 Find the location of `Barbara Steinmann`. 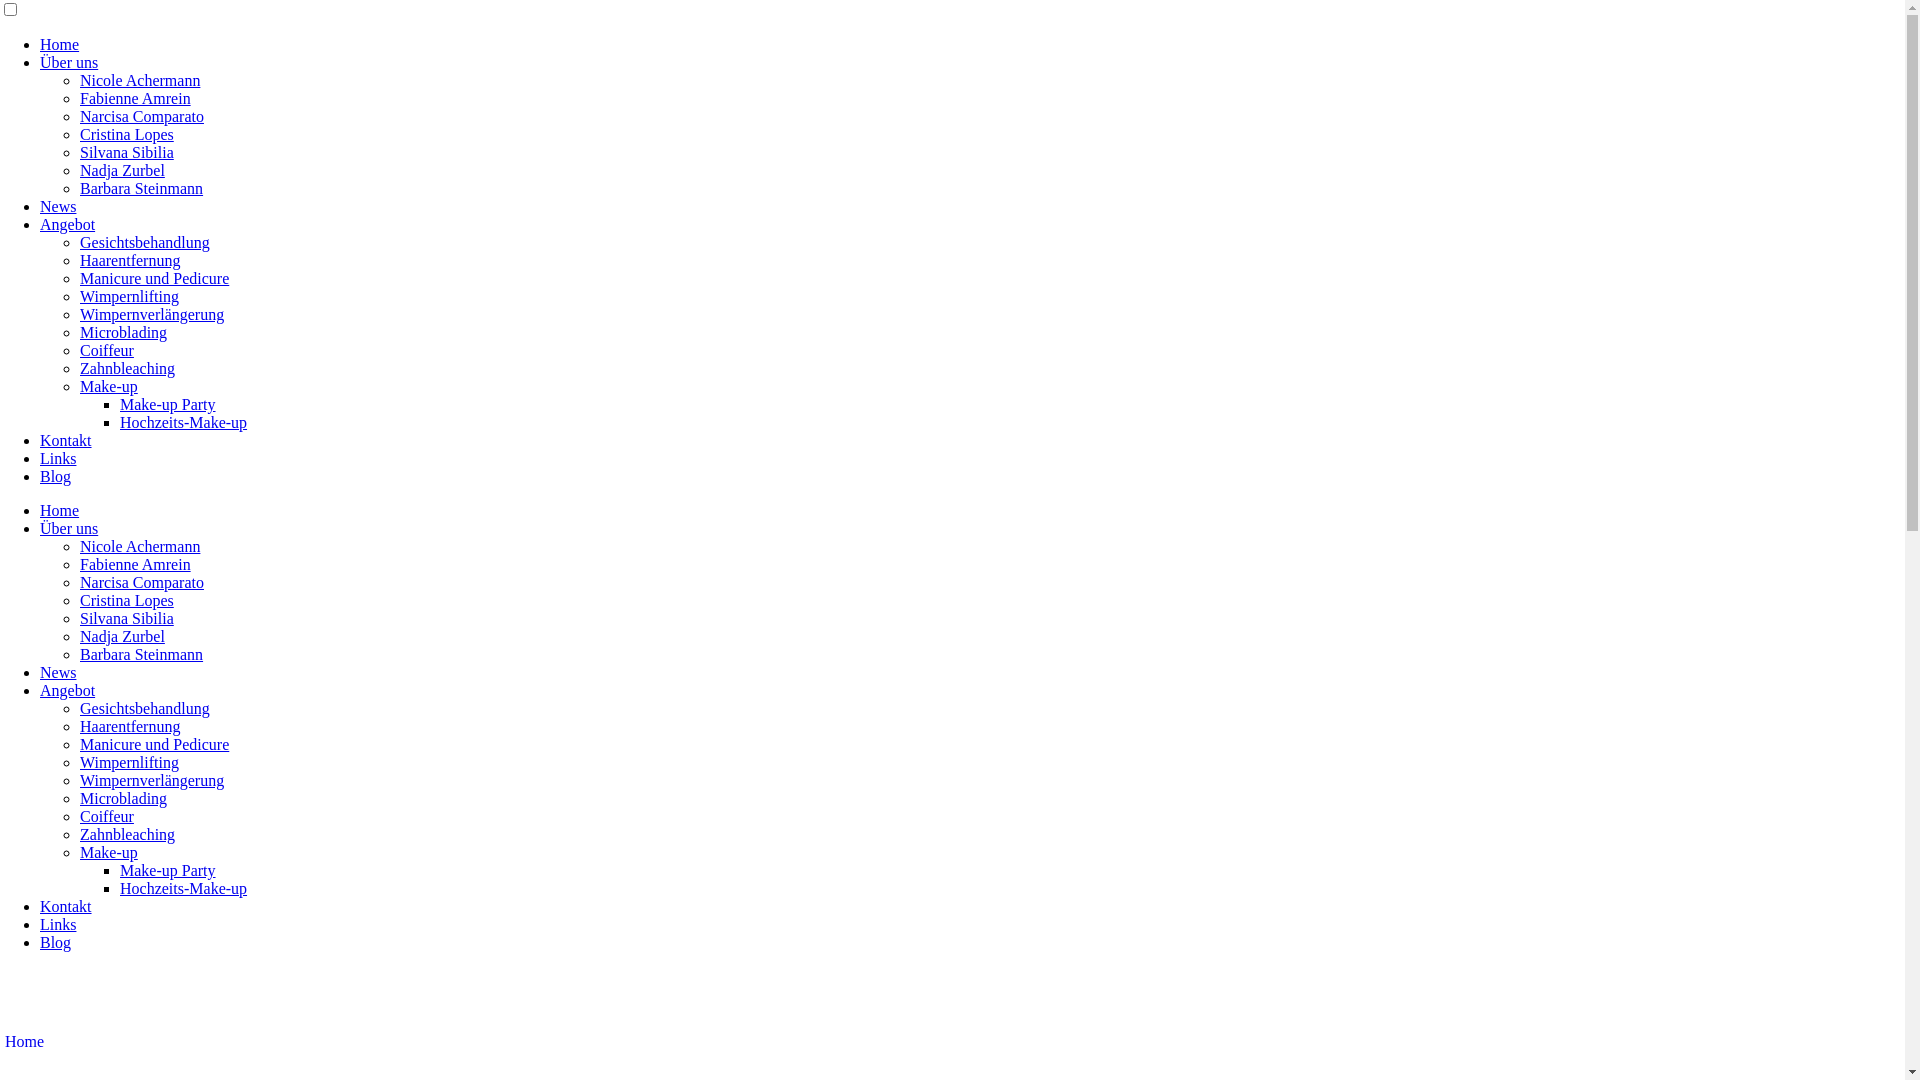

Barbara Steinmann is located at coordinates (142, 654).